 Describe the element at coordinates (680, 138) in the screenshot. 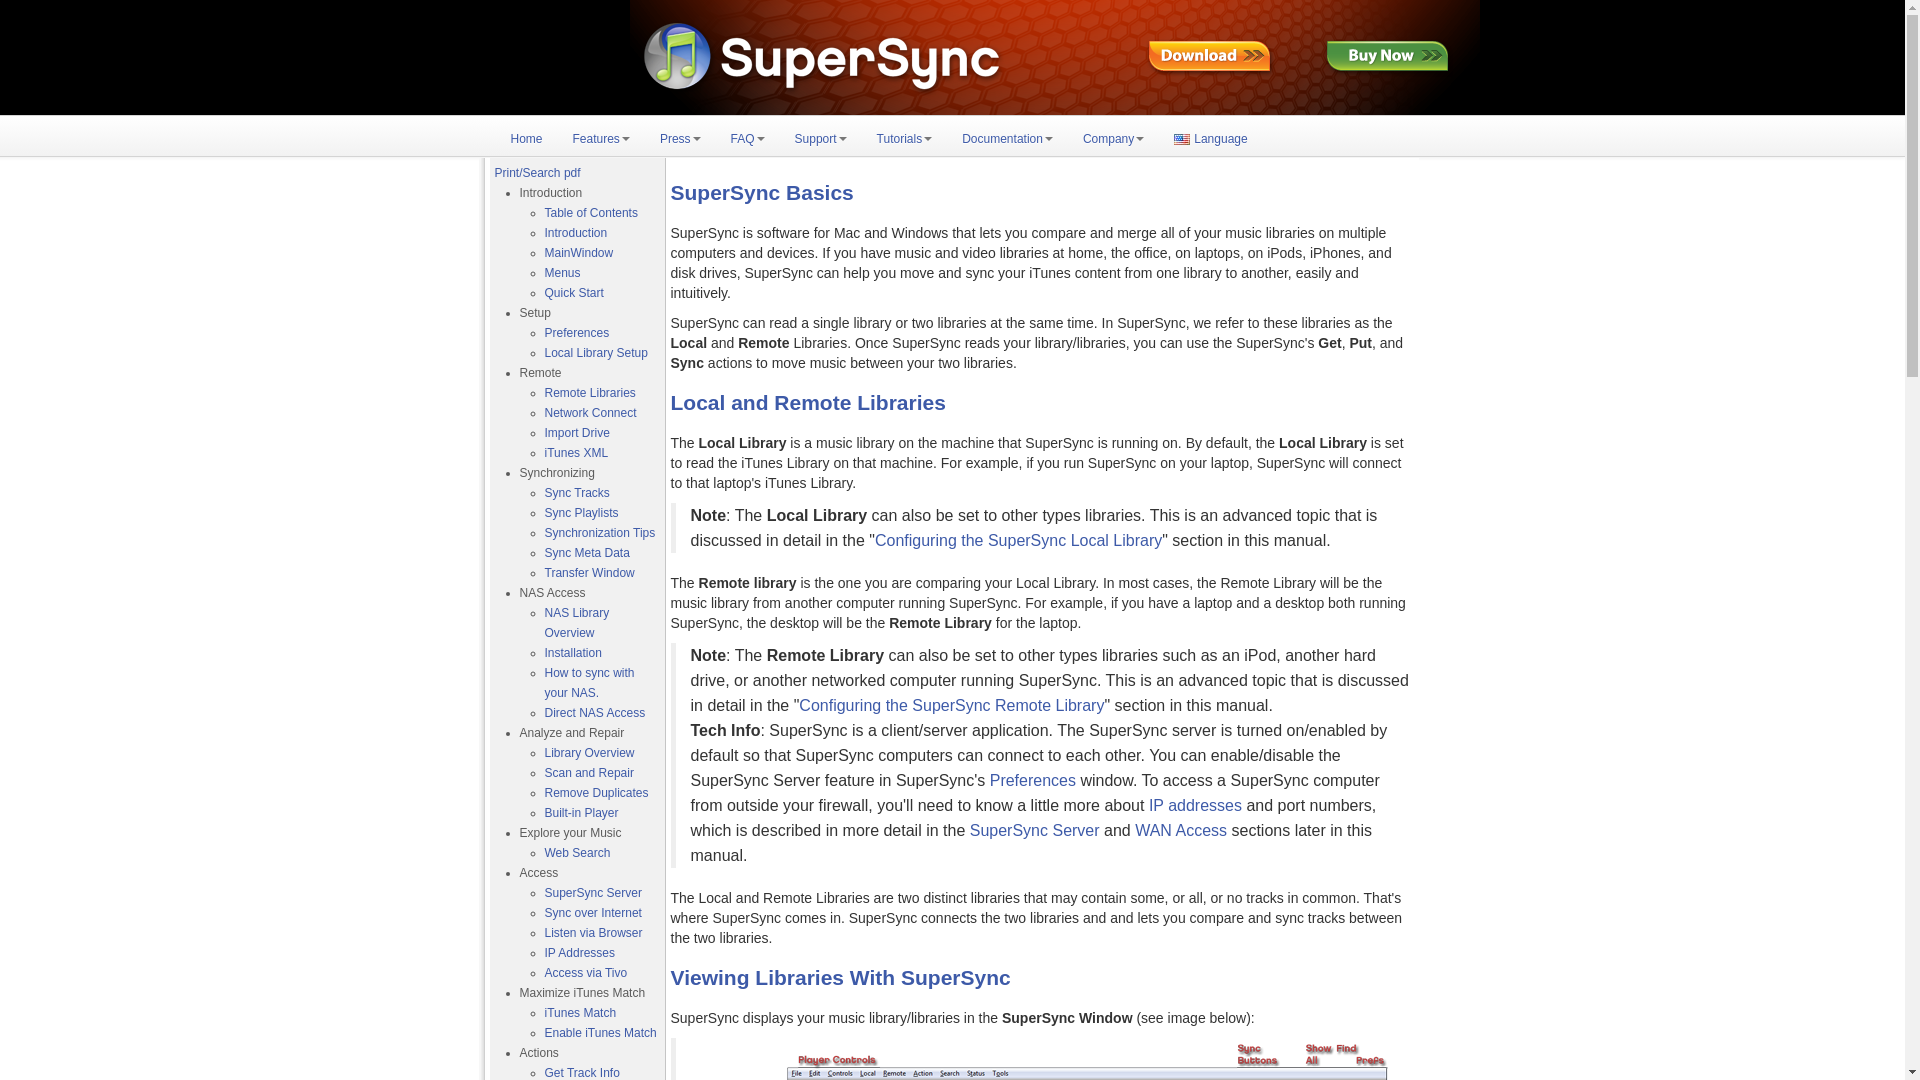

I see `Press` at that location.